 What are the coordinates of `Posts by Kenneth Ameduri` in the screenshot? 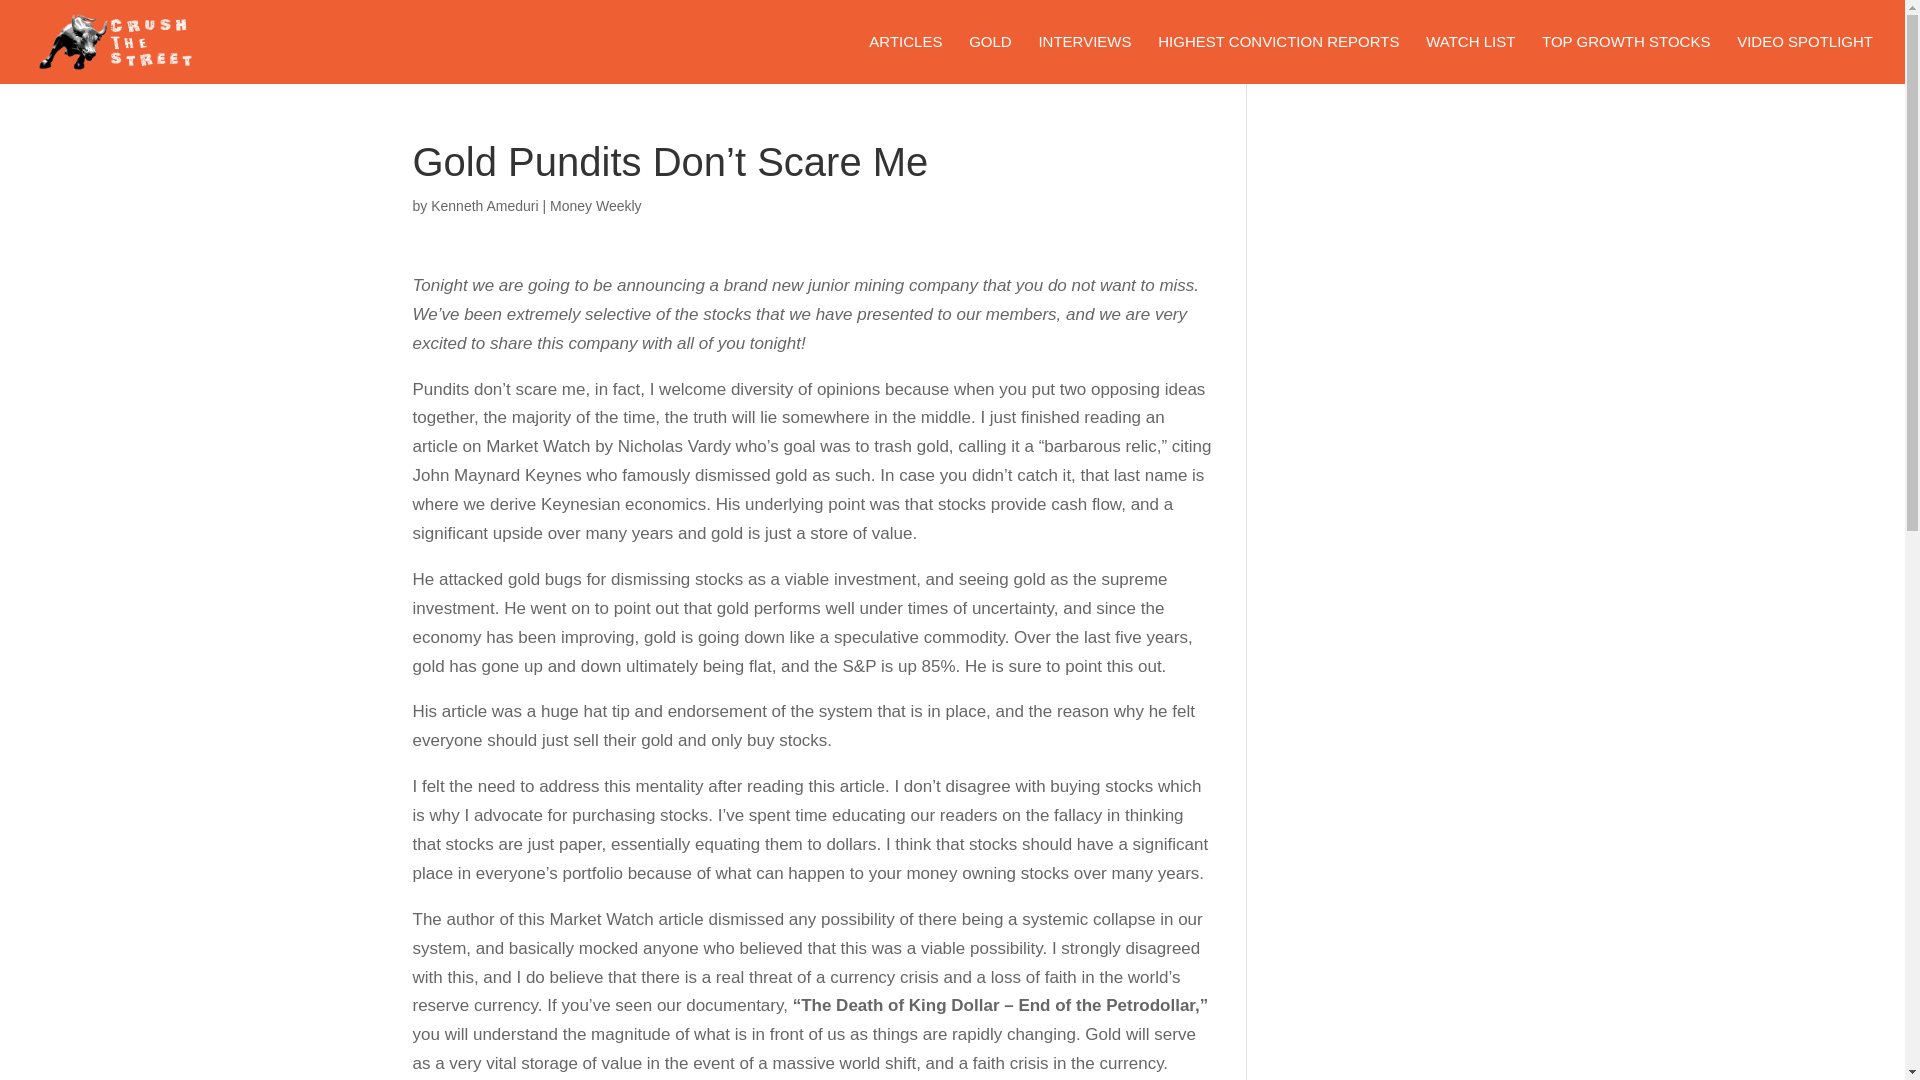 It's located at (484, 205).